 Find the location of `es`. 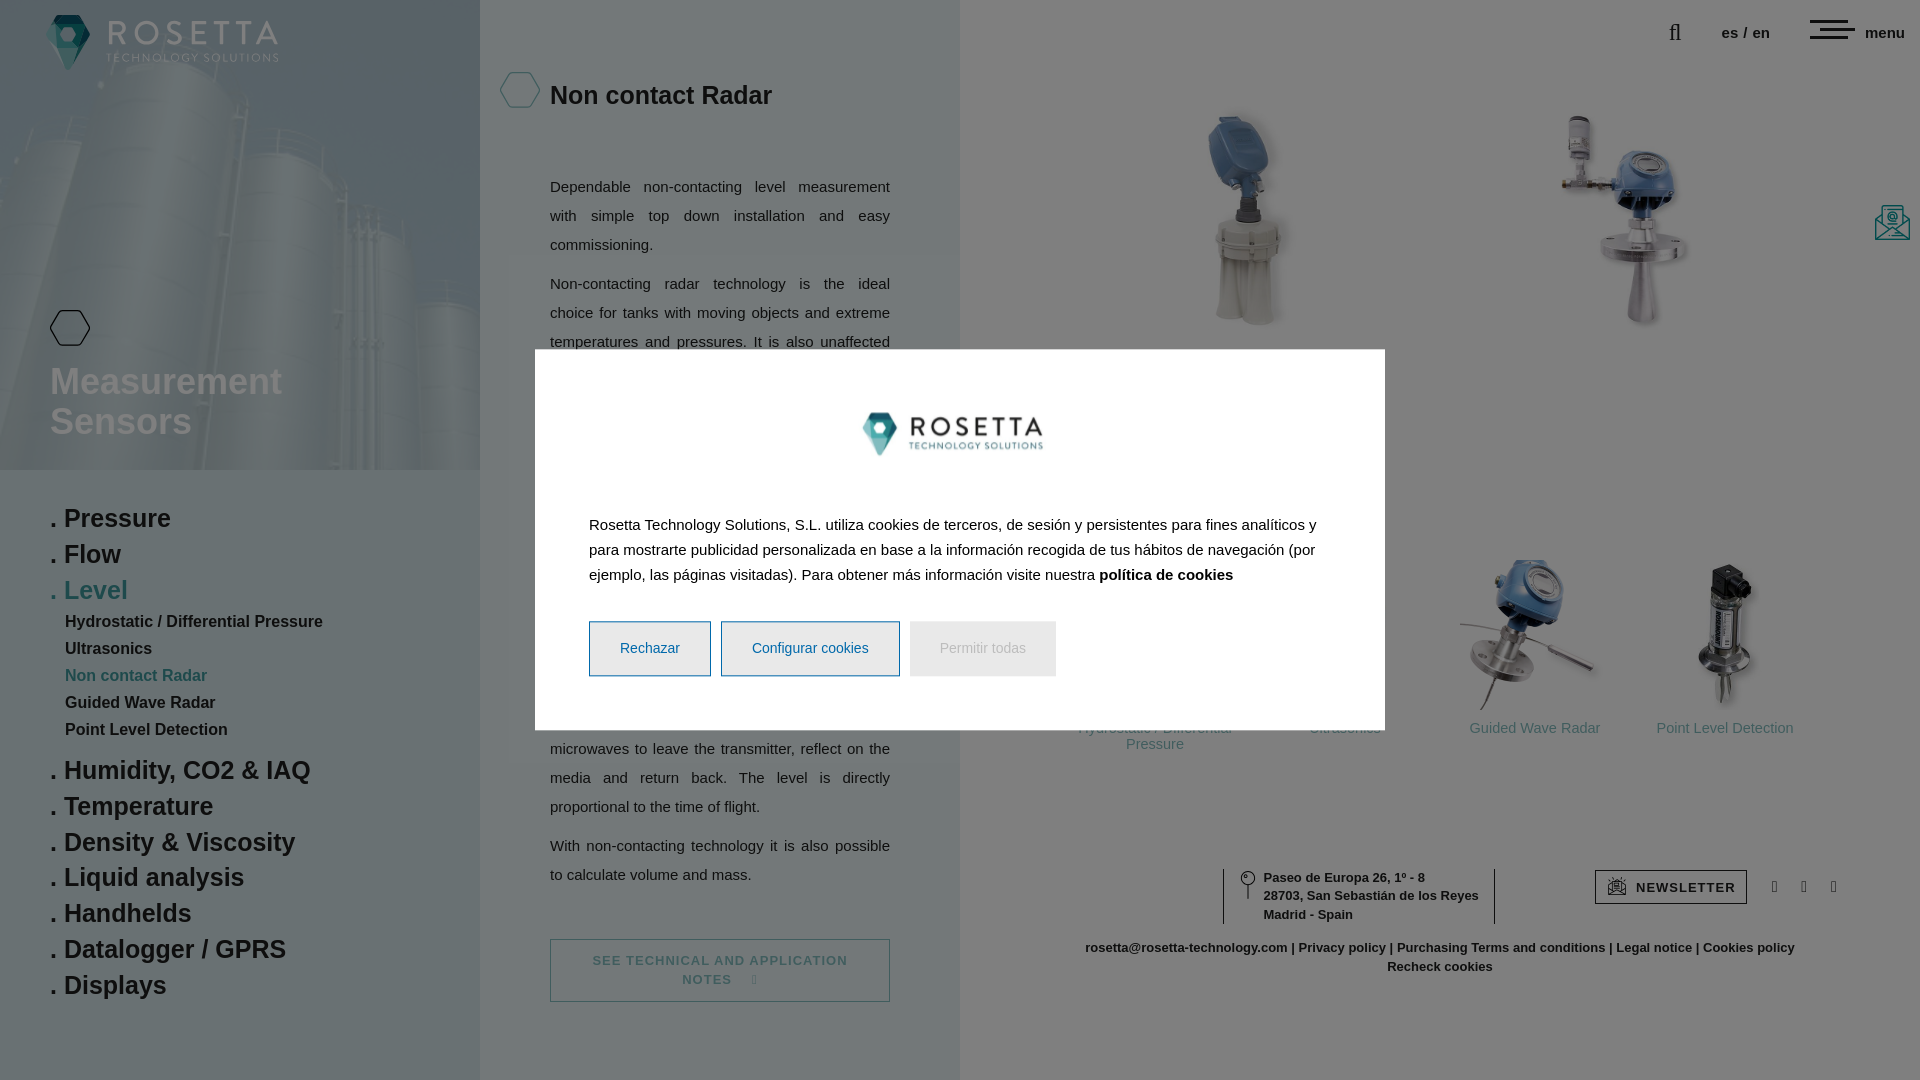

es is located at coordinates (1730, 32).